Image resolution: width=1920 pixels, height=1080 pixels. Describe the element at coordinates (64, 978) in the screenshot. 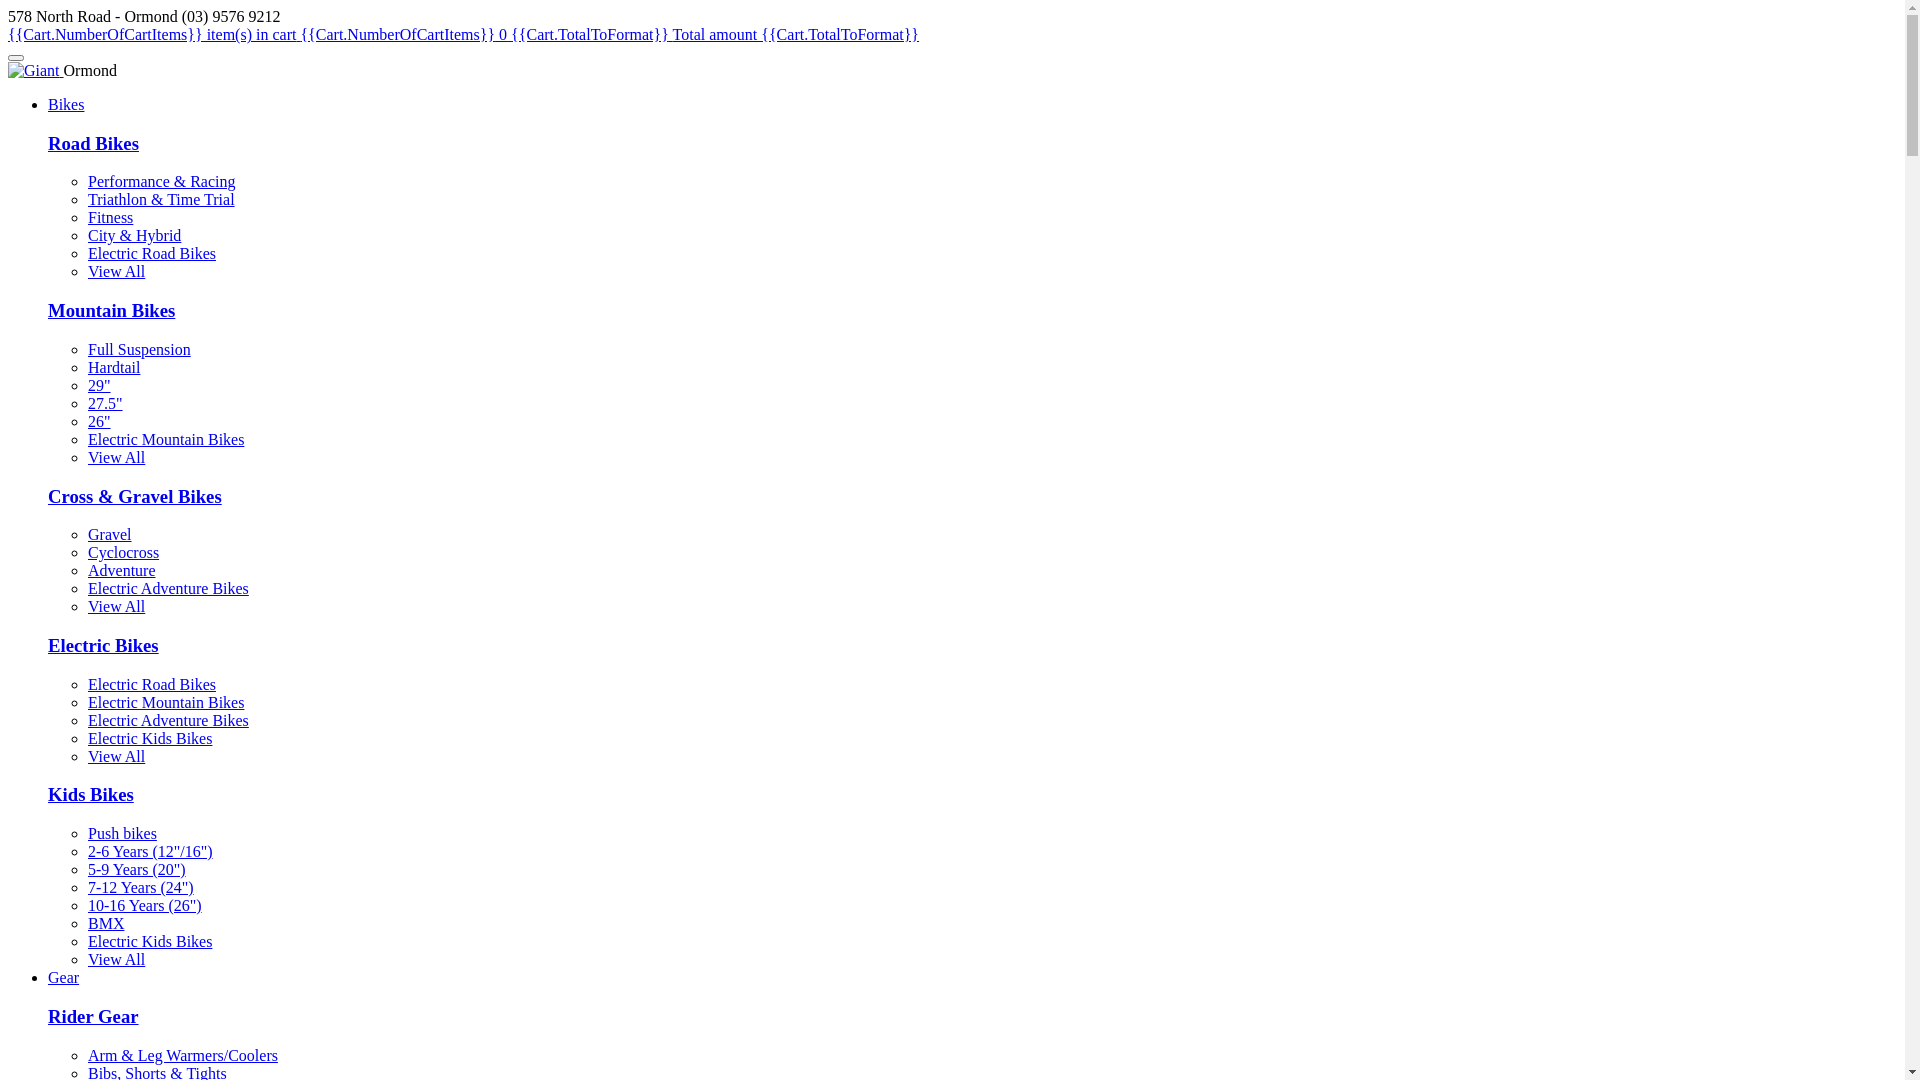

I see `Gear` at that location.